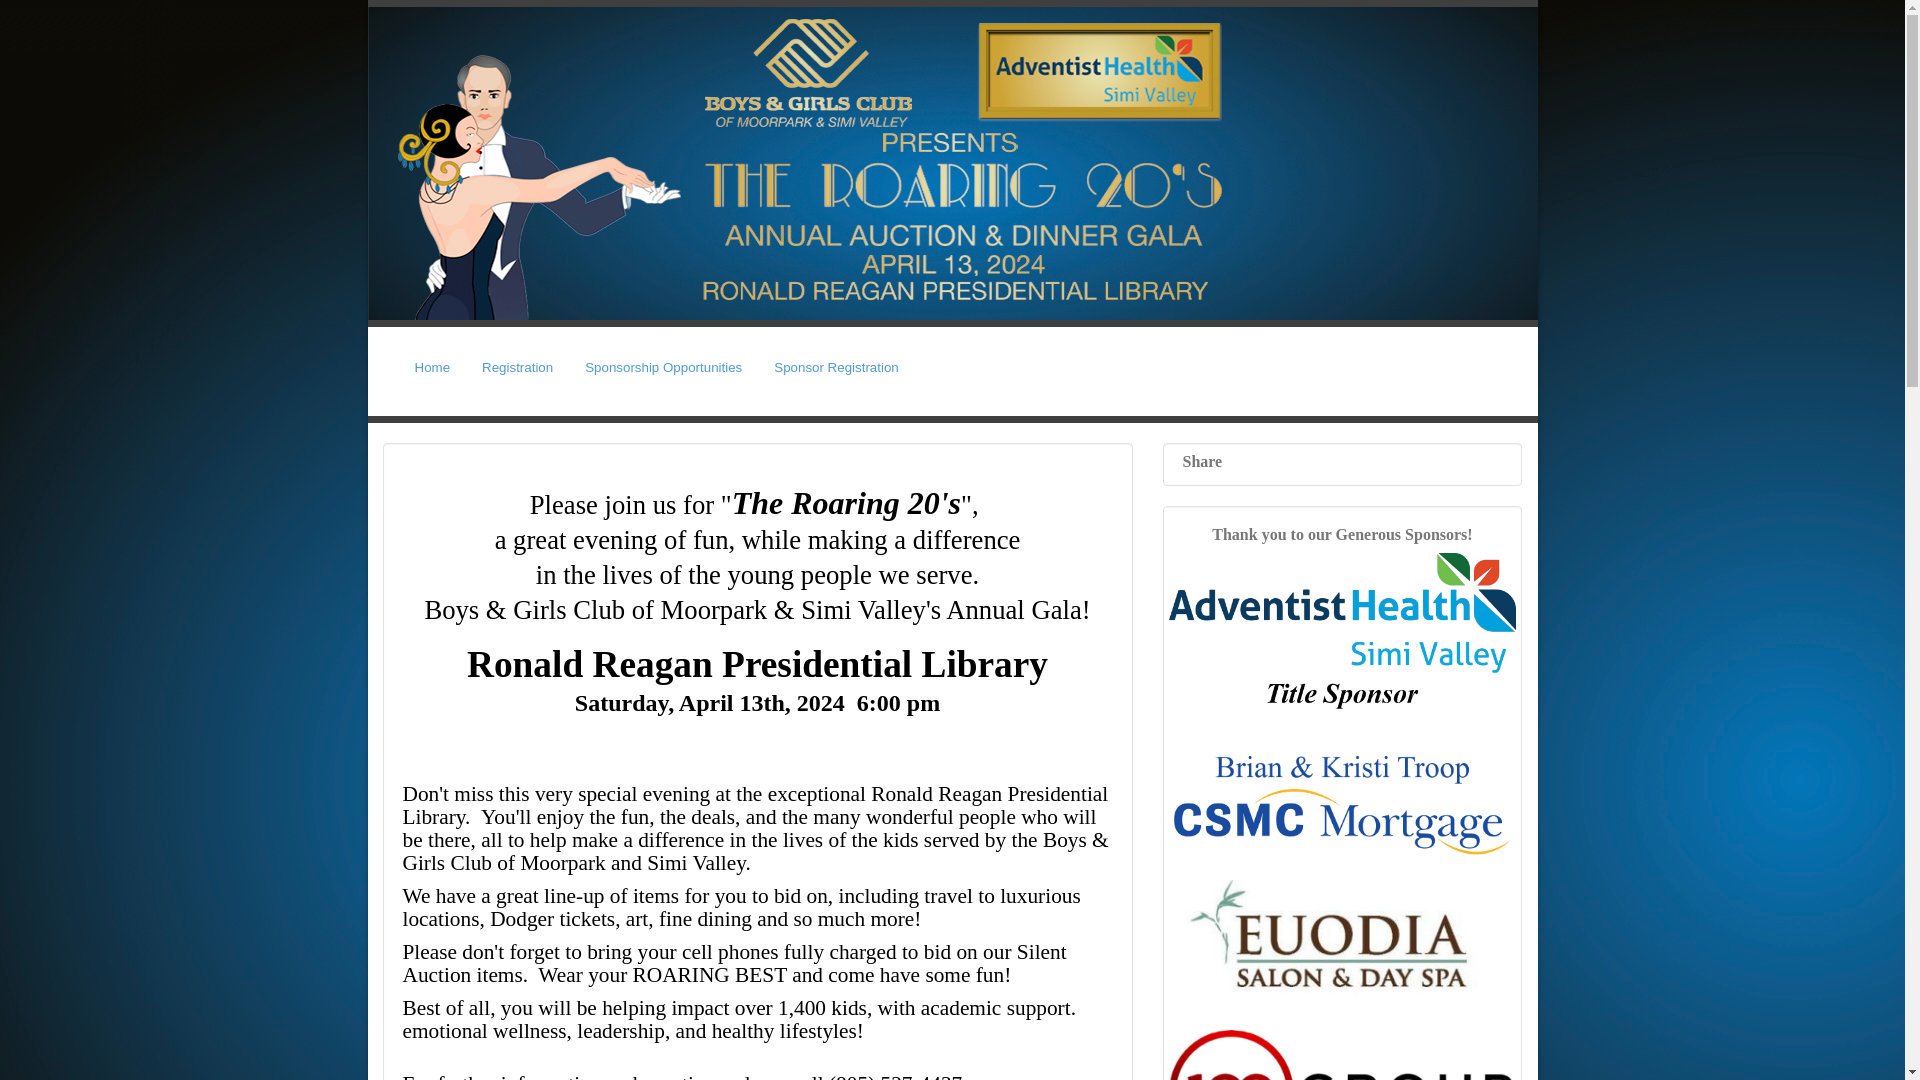 The width and height of the screenshot is (1920, 1080). Describe the element at coordinates (517, 366) in the screenshot. I see `Registration` at that location.